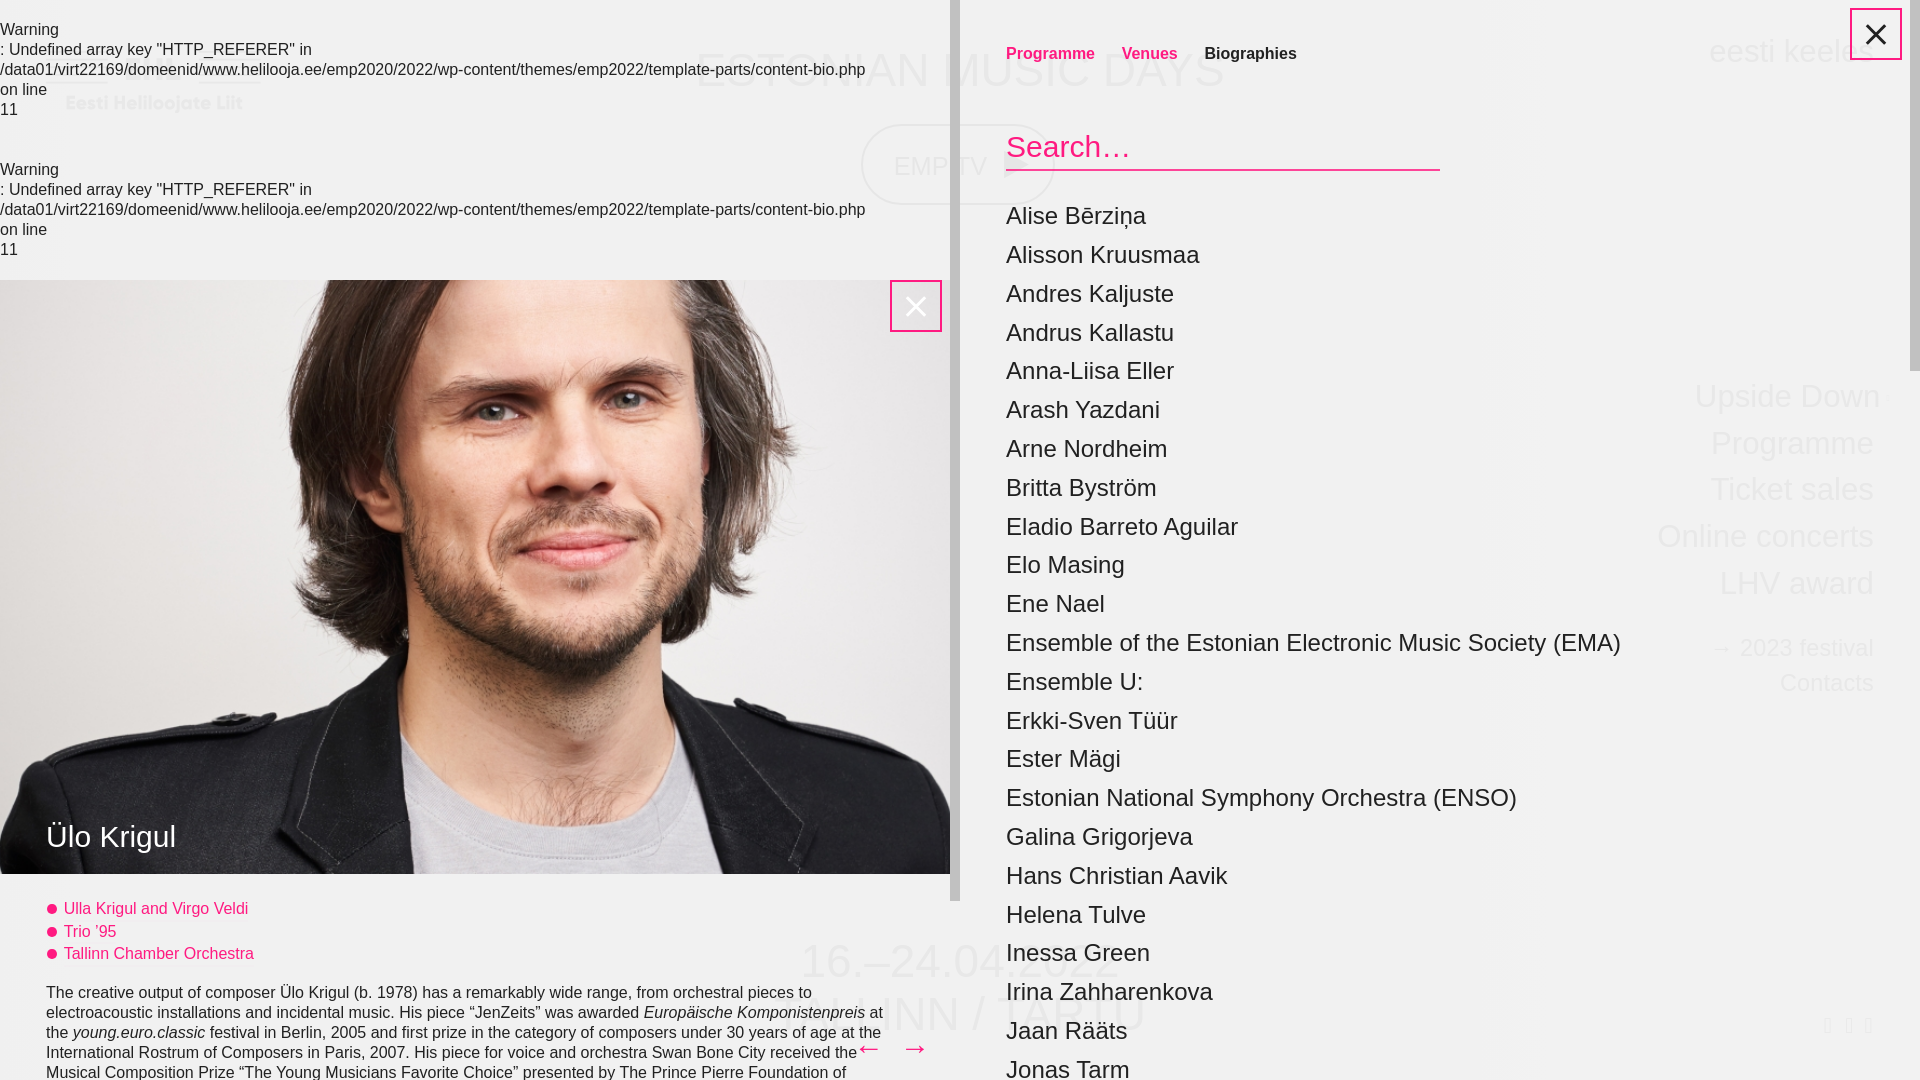 This screenshot has width=1920, height=1080. I want to click on LHV award, so click(1796, 584).